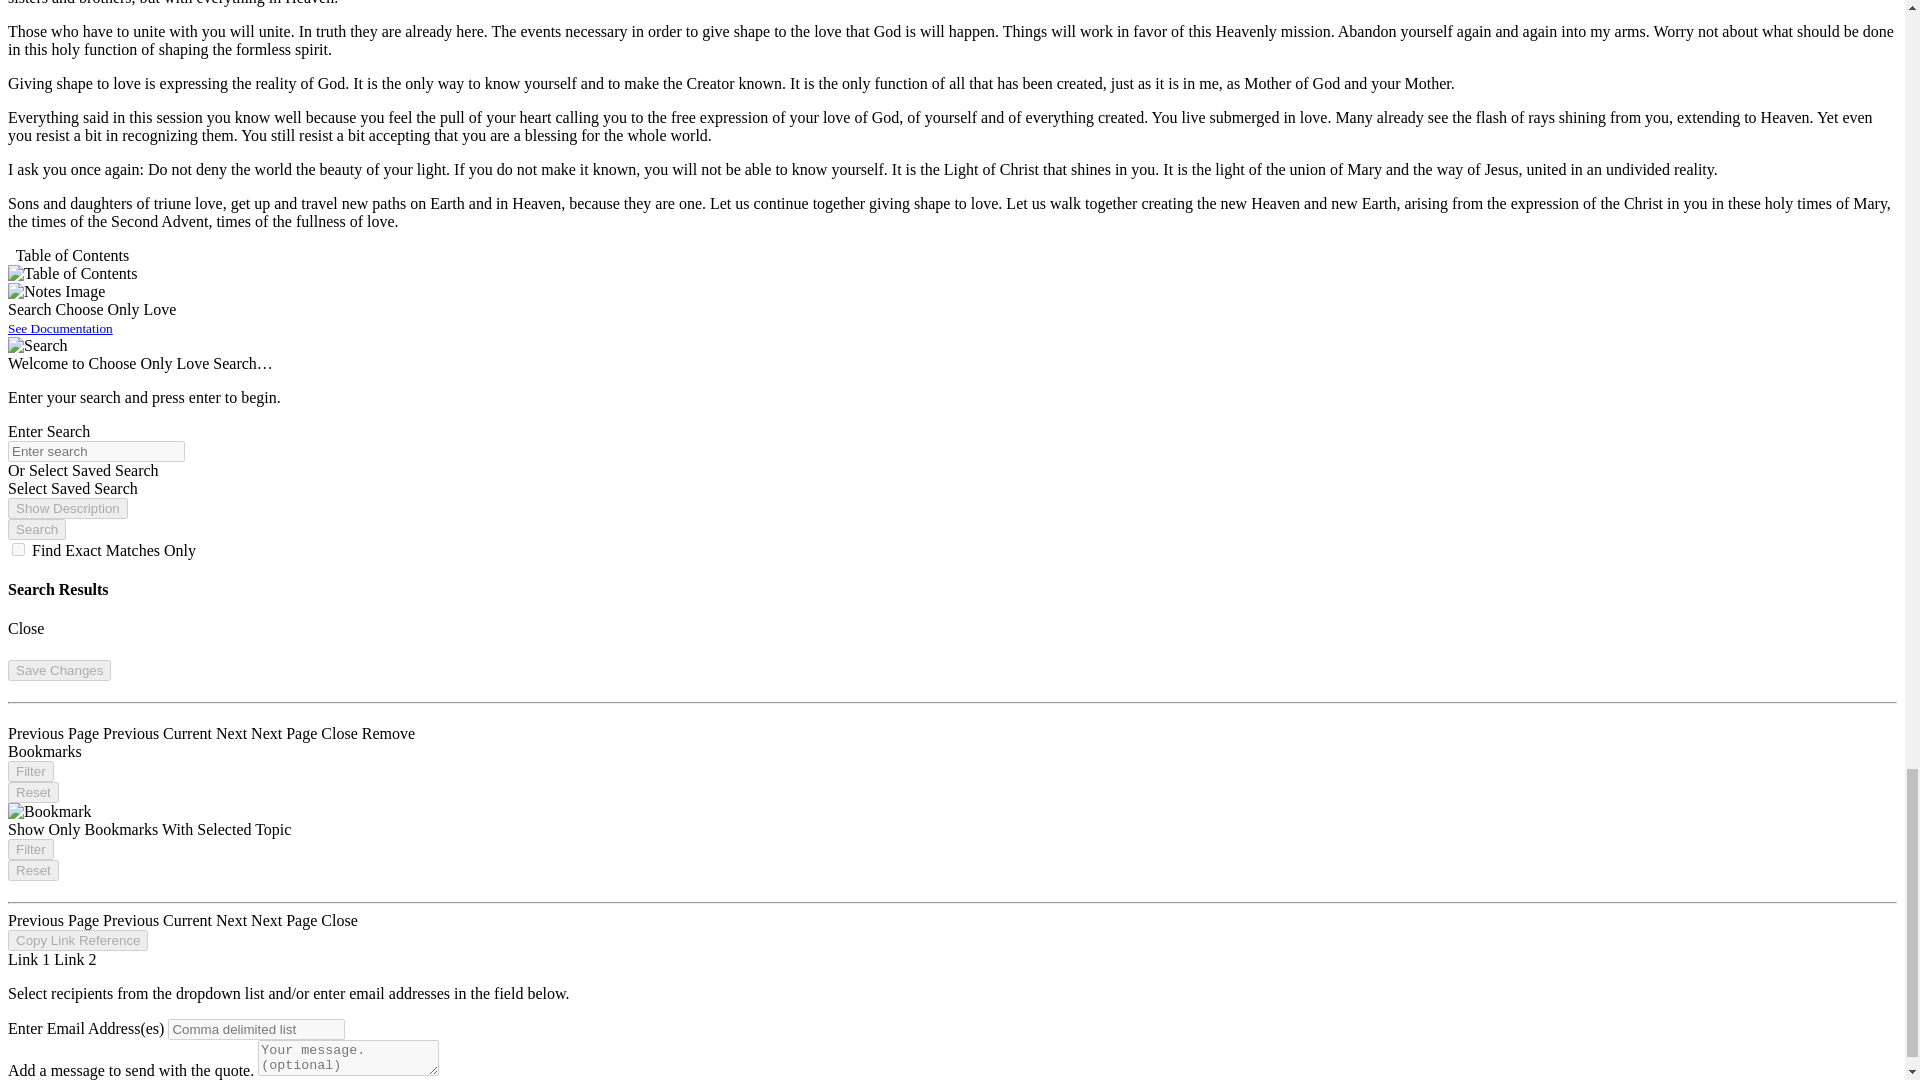 This screenshot has height=1080, width=1920. Describe the element at coordinates (388, 732) in the screenshot. I see `Remove` at that location.